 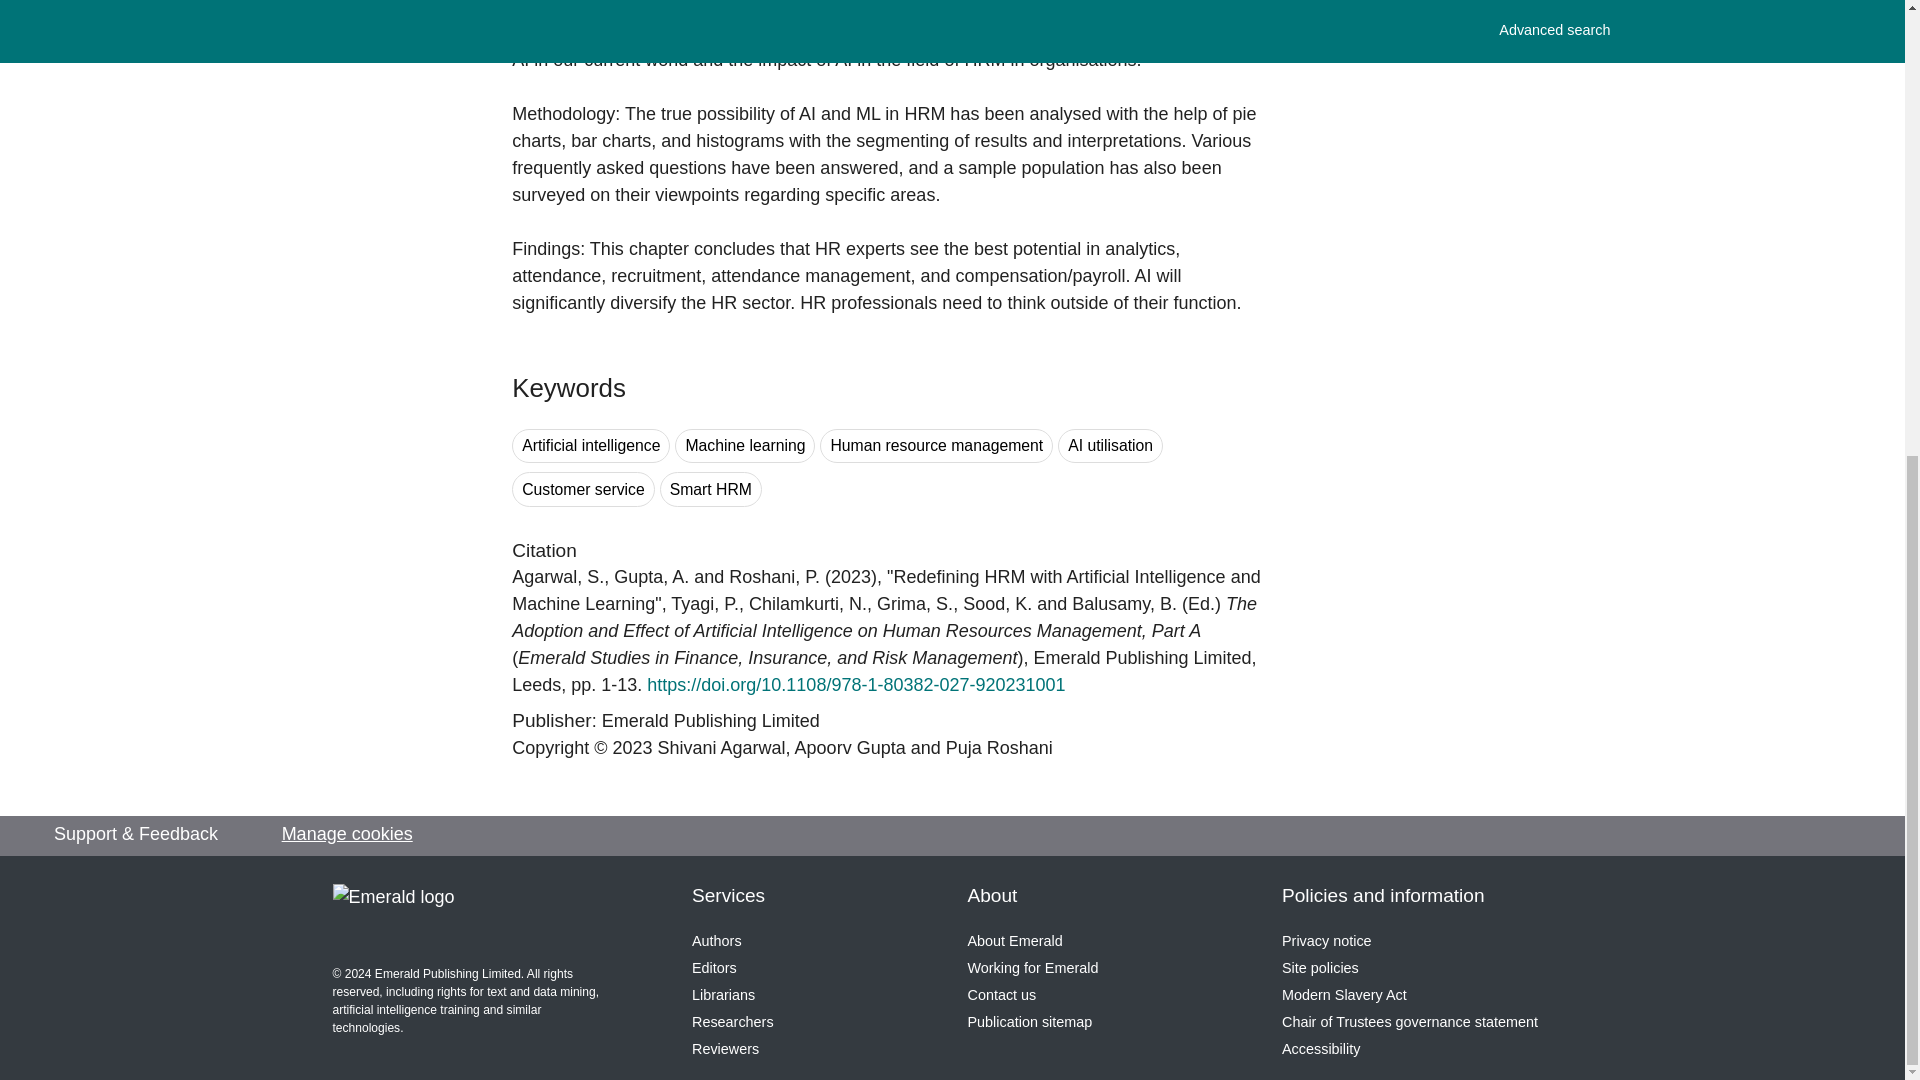 I want to click on Puja Roshani, so click(x=774, y=577).